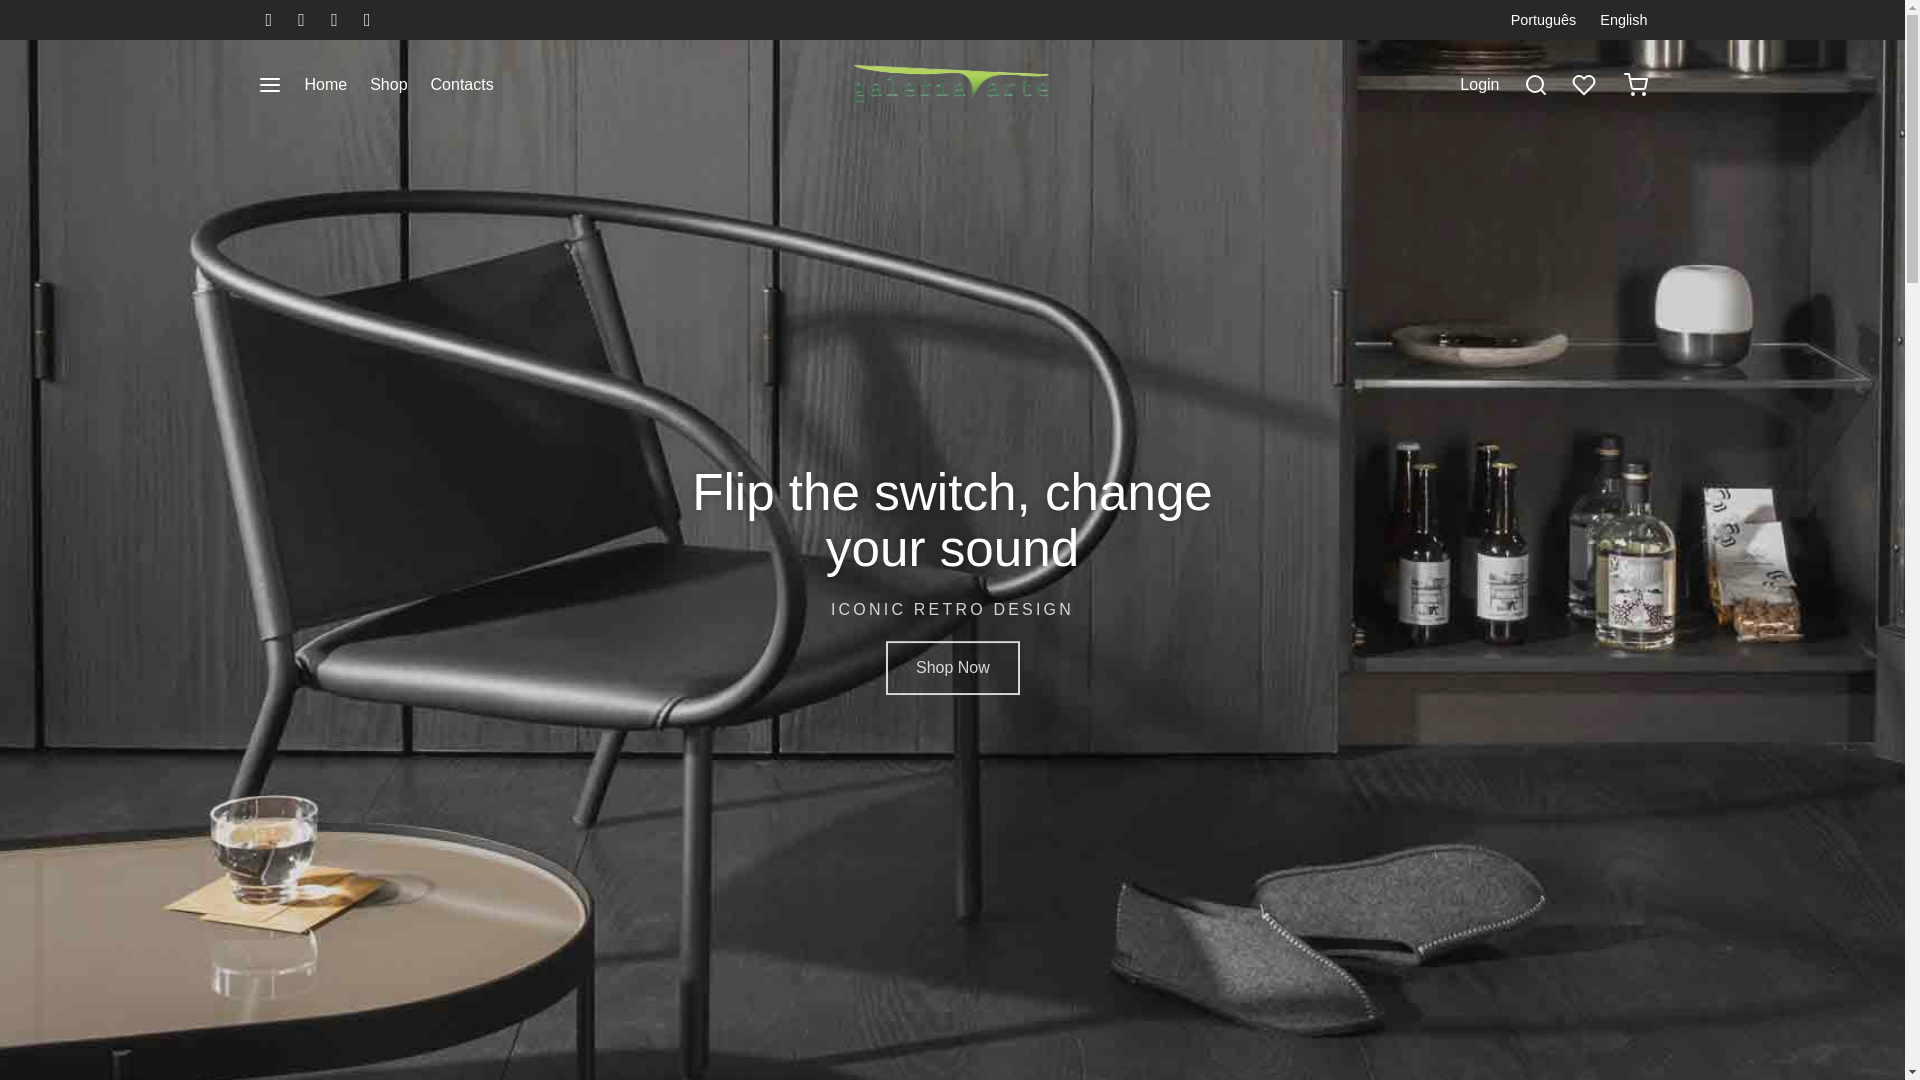 This screenshot has width=1920, height=1080. Describe the element at coordinates (1636, 85) in the screenshot. I see `Cart` at that location.